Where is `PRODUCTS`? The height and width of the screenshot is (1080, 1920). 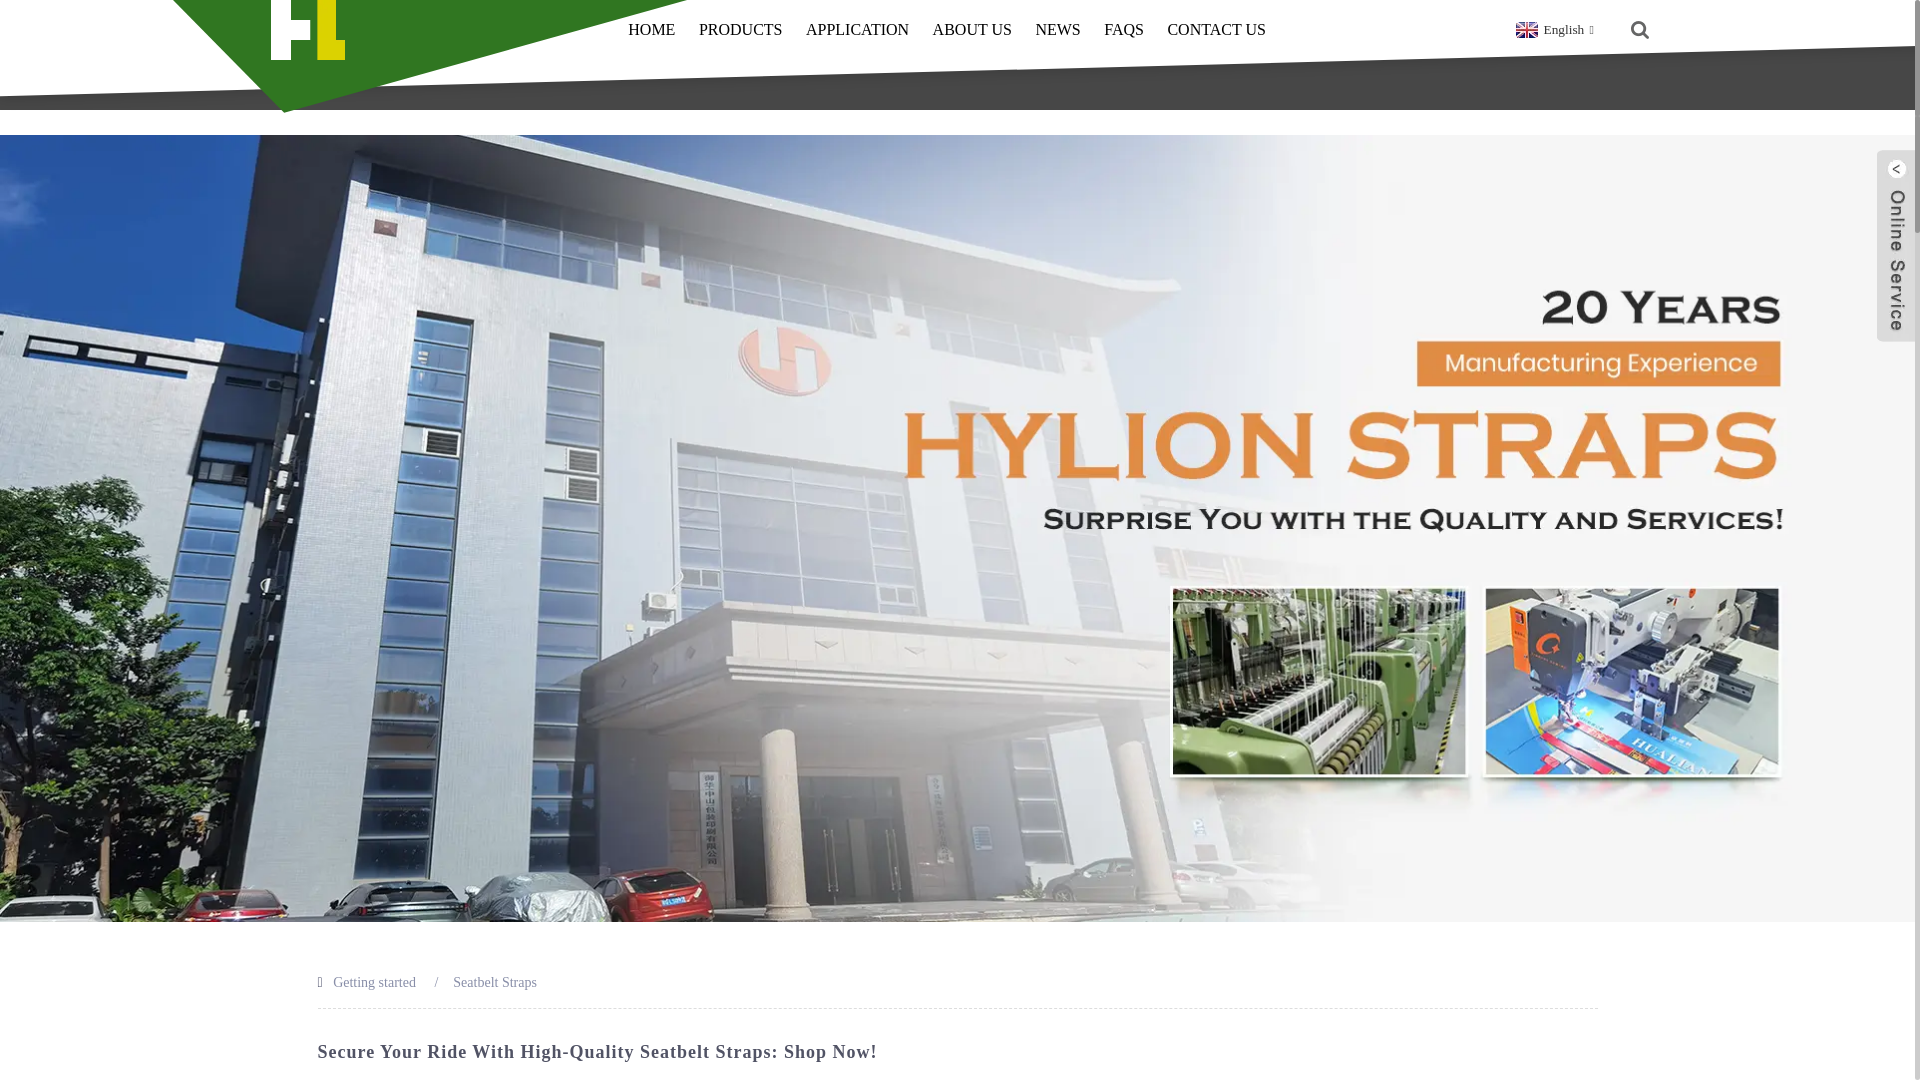 PRODUCTS is located at coordinates (740, 30).